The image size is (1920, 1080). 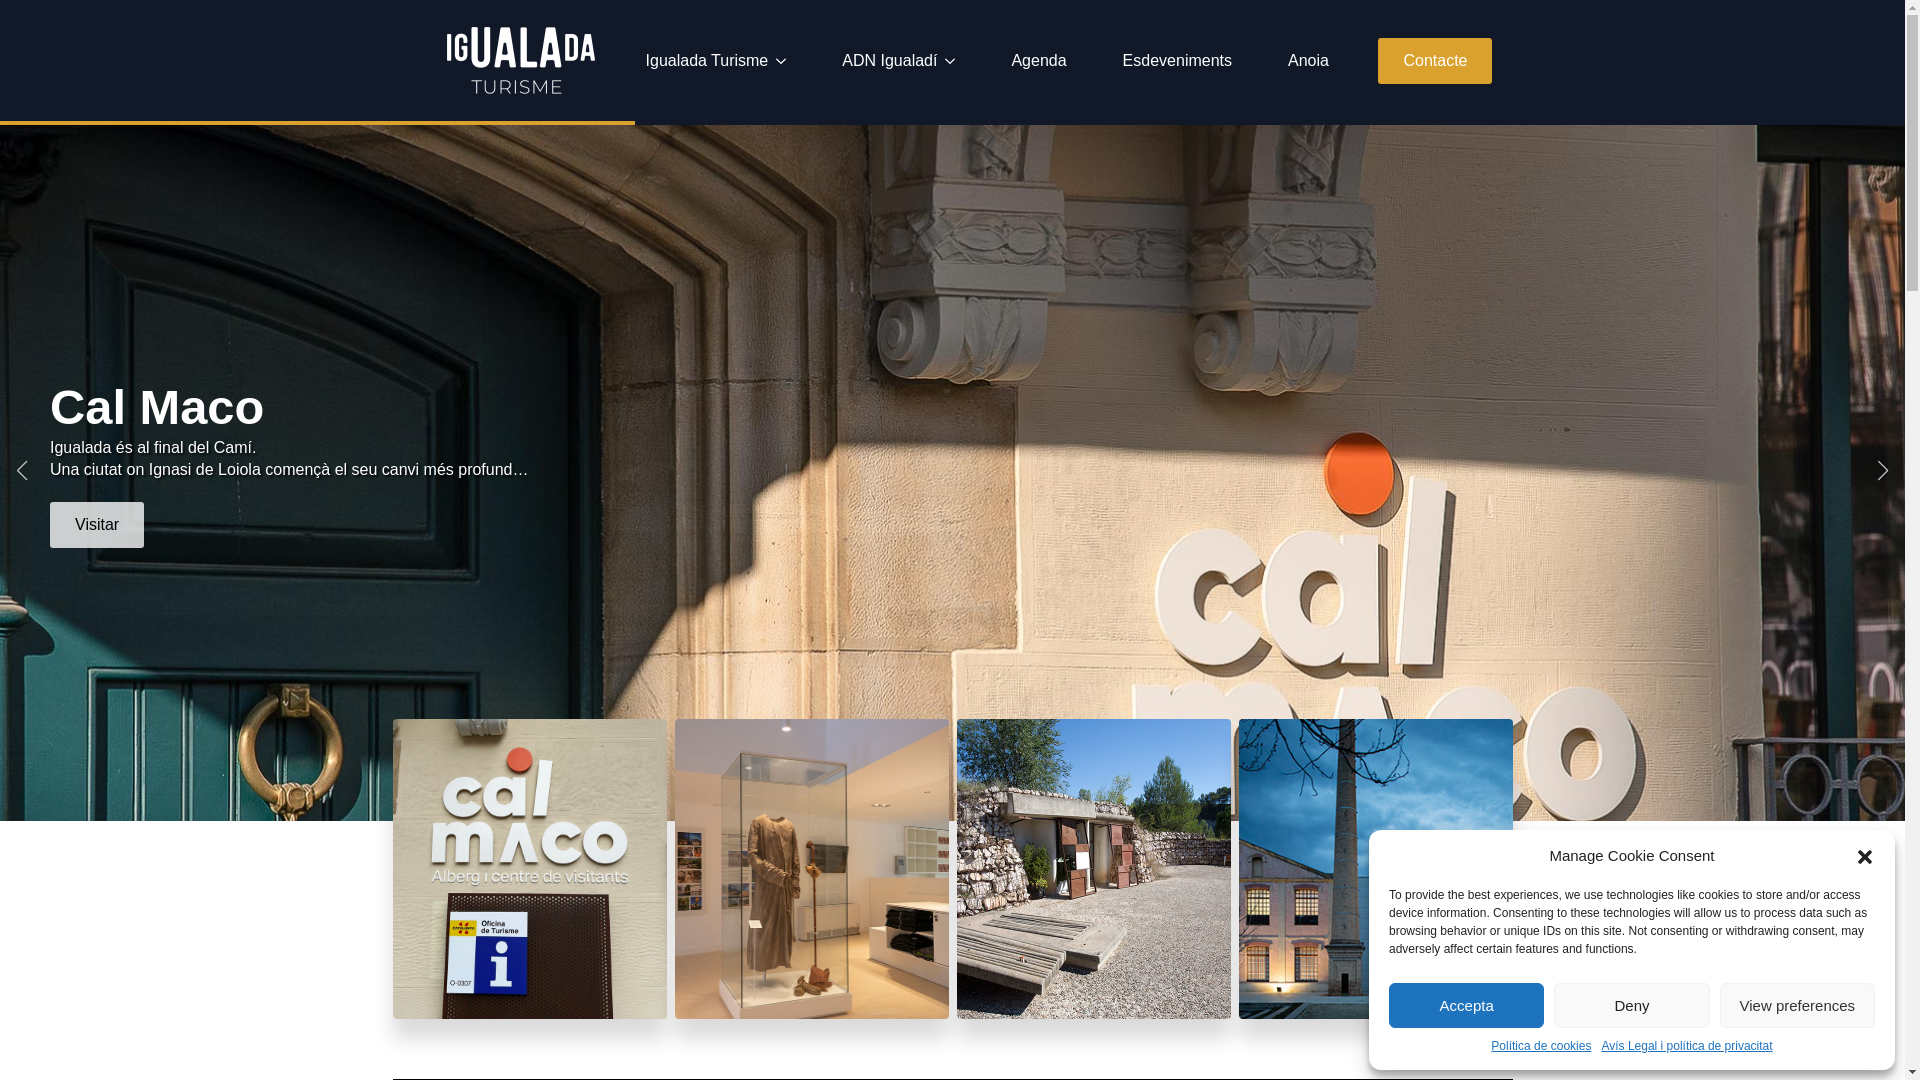 What do you see at coordinates (1435, 61) in the screenshot?
I see `Contacte` at bounding box center [1435, 61].